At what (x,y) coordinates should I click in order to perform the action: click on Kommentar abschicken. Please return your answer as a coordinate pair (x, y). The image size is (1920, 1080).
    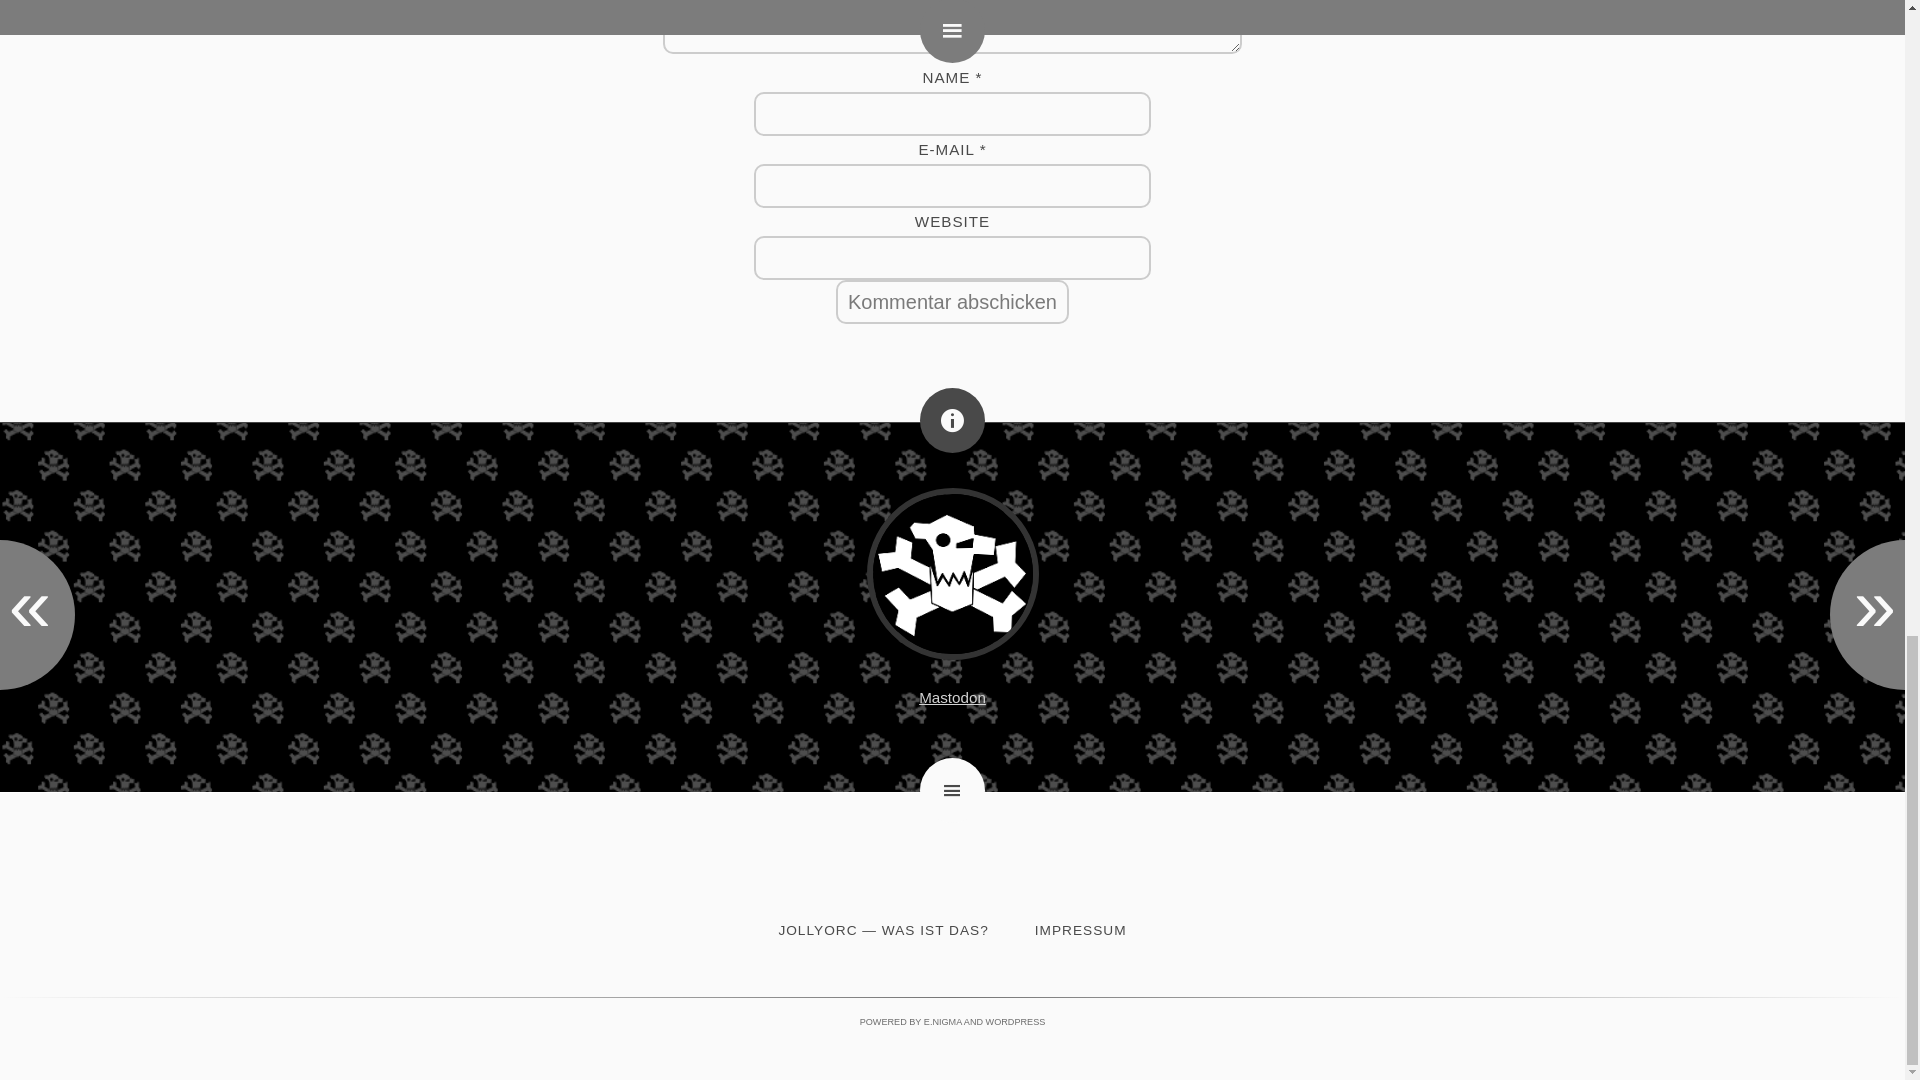
    Looking at the image, I should click on (952, 302).